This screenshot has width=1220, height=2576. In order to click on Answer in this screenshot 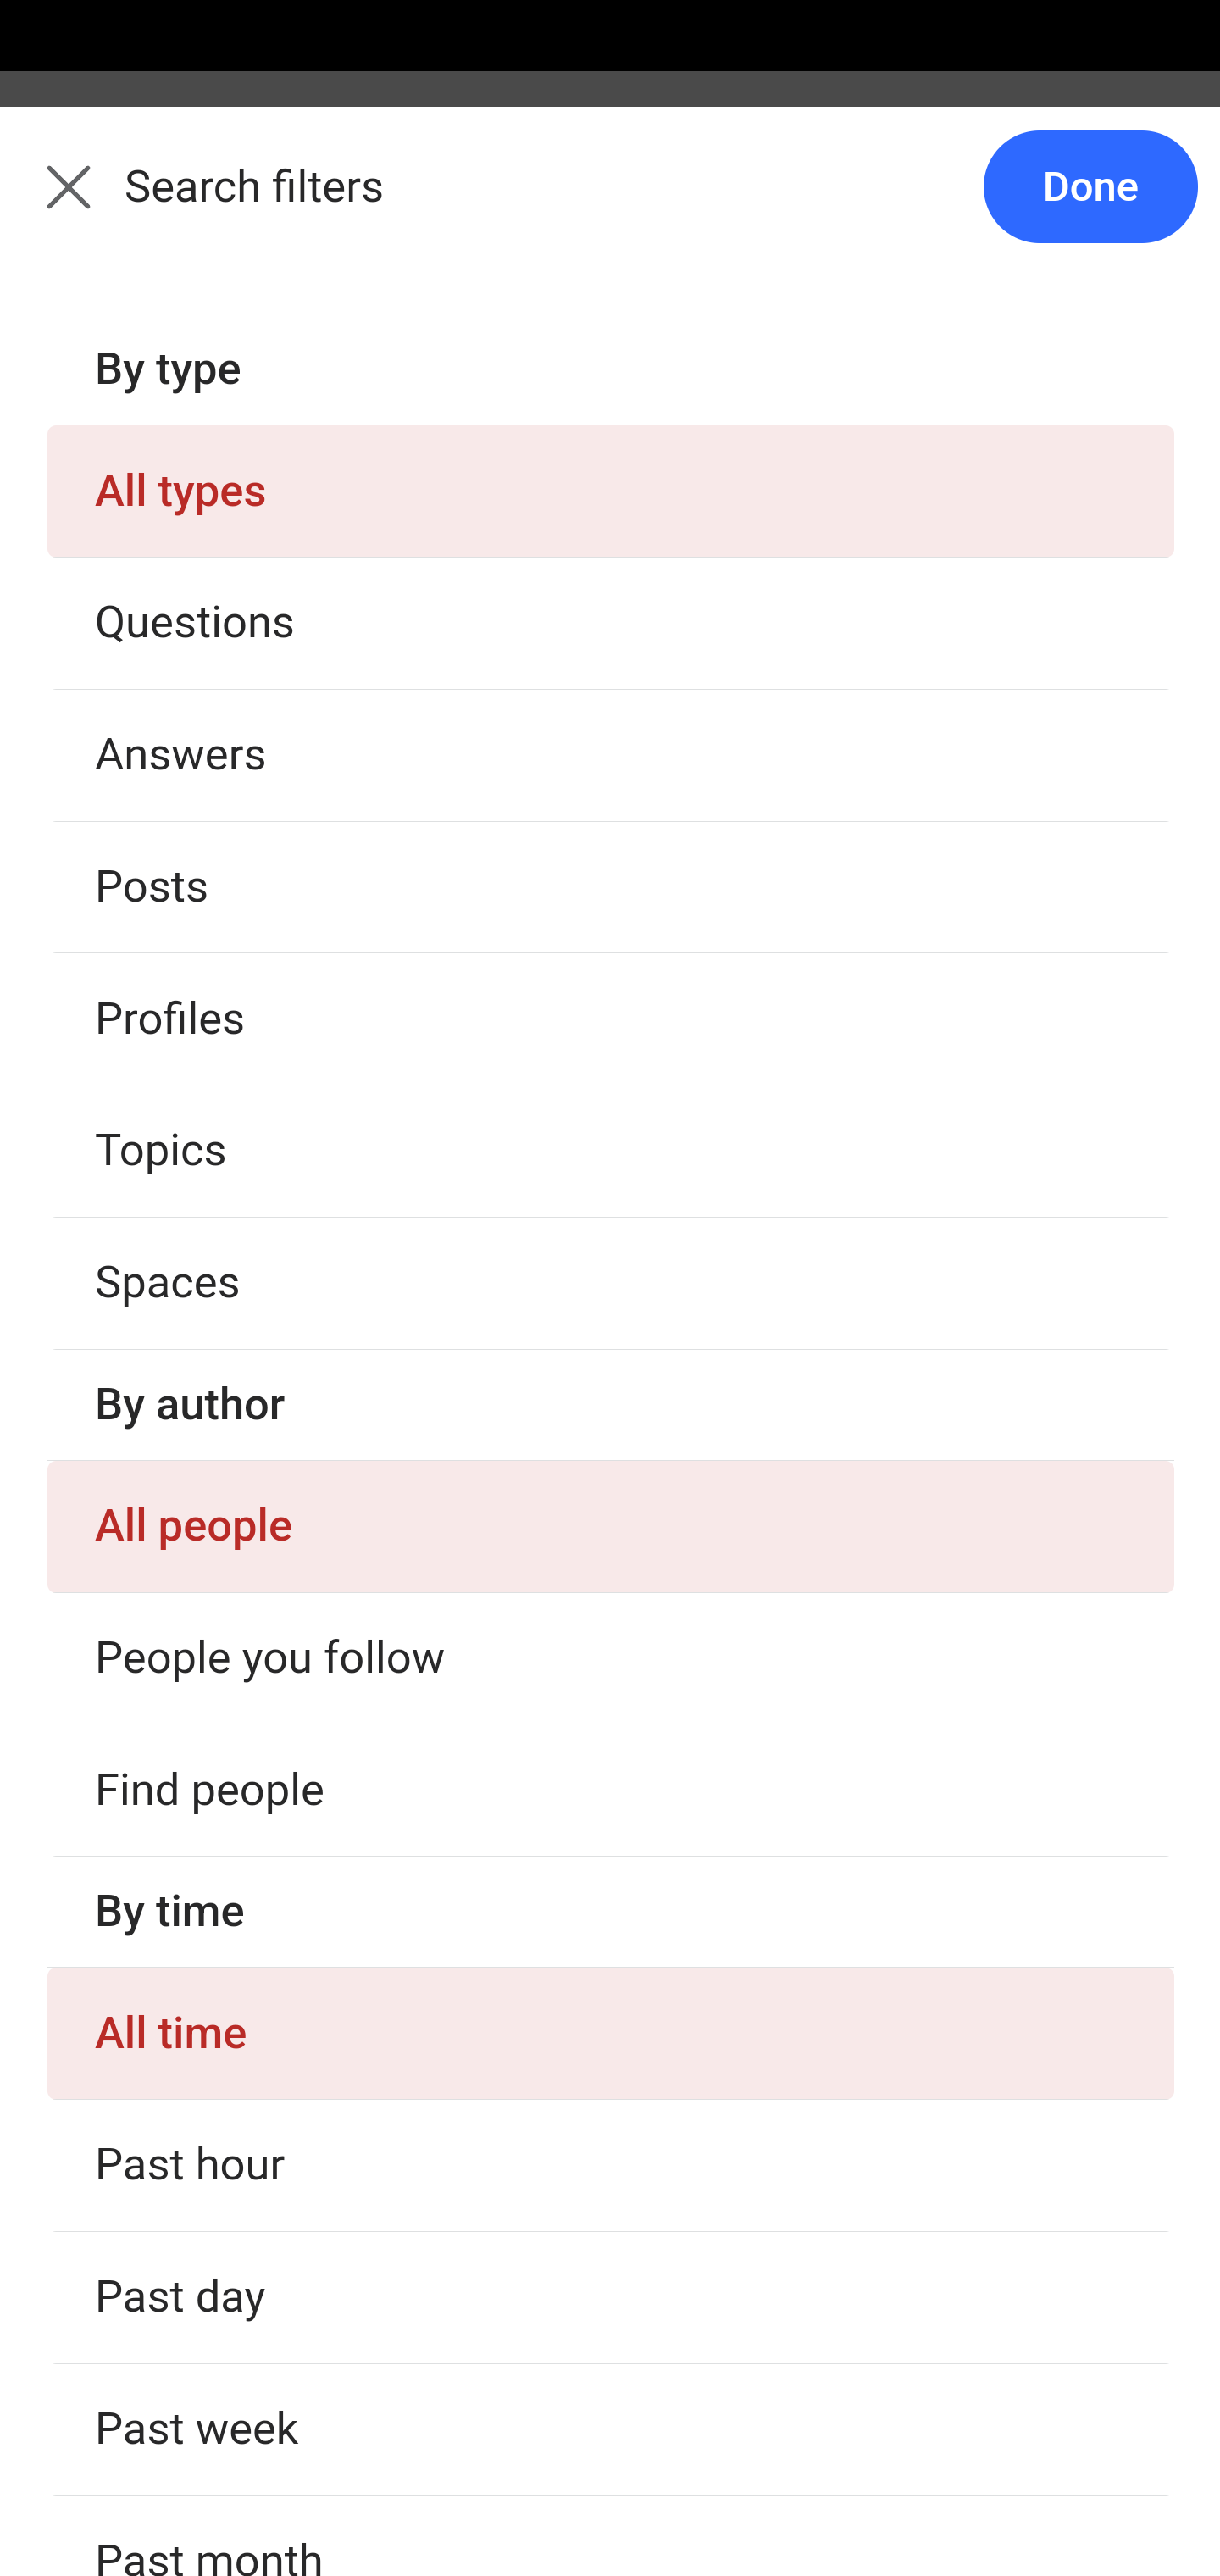, I will do `click(207, 1289)`.